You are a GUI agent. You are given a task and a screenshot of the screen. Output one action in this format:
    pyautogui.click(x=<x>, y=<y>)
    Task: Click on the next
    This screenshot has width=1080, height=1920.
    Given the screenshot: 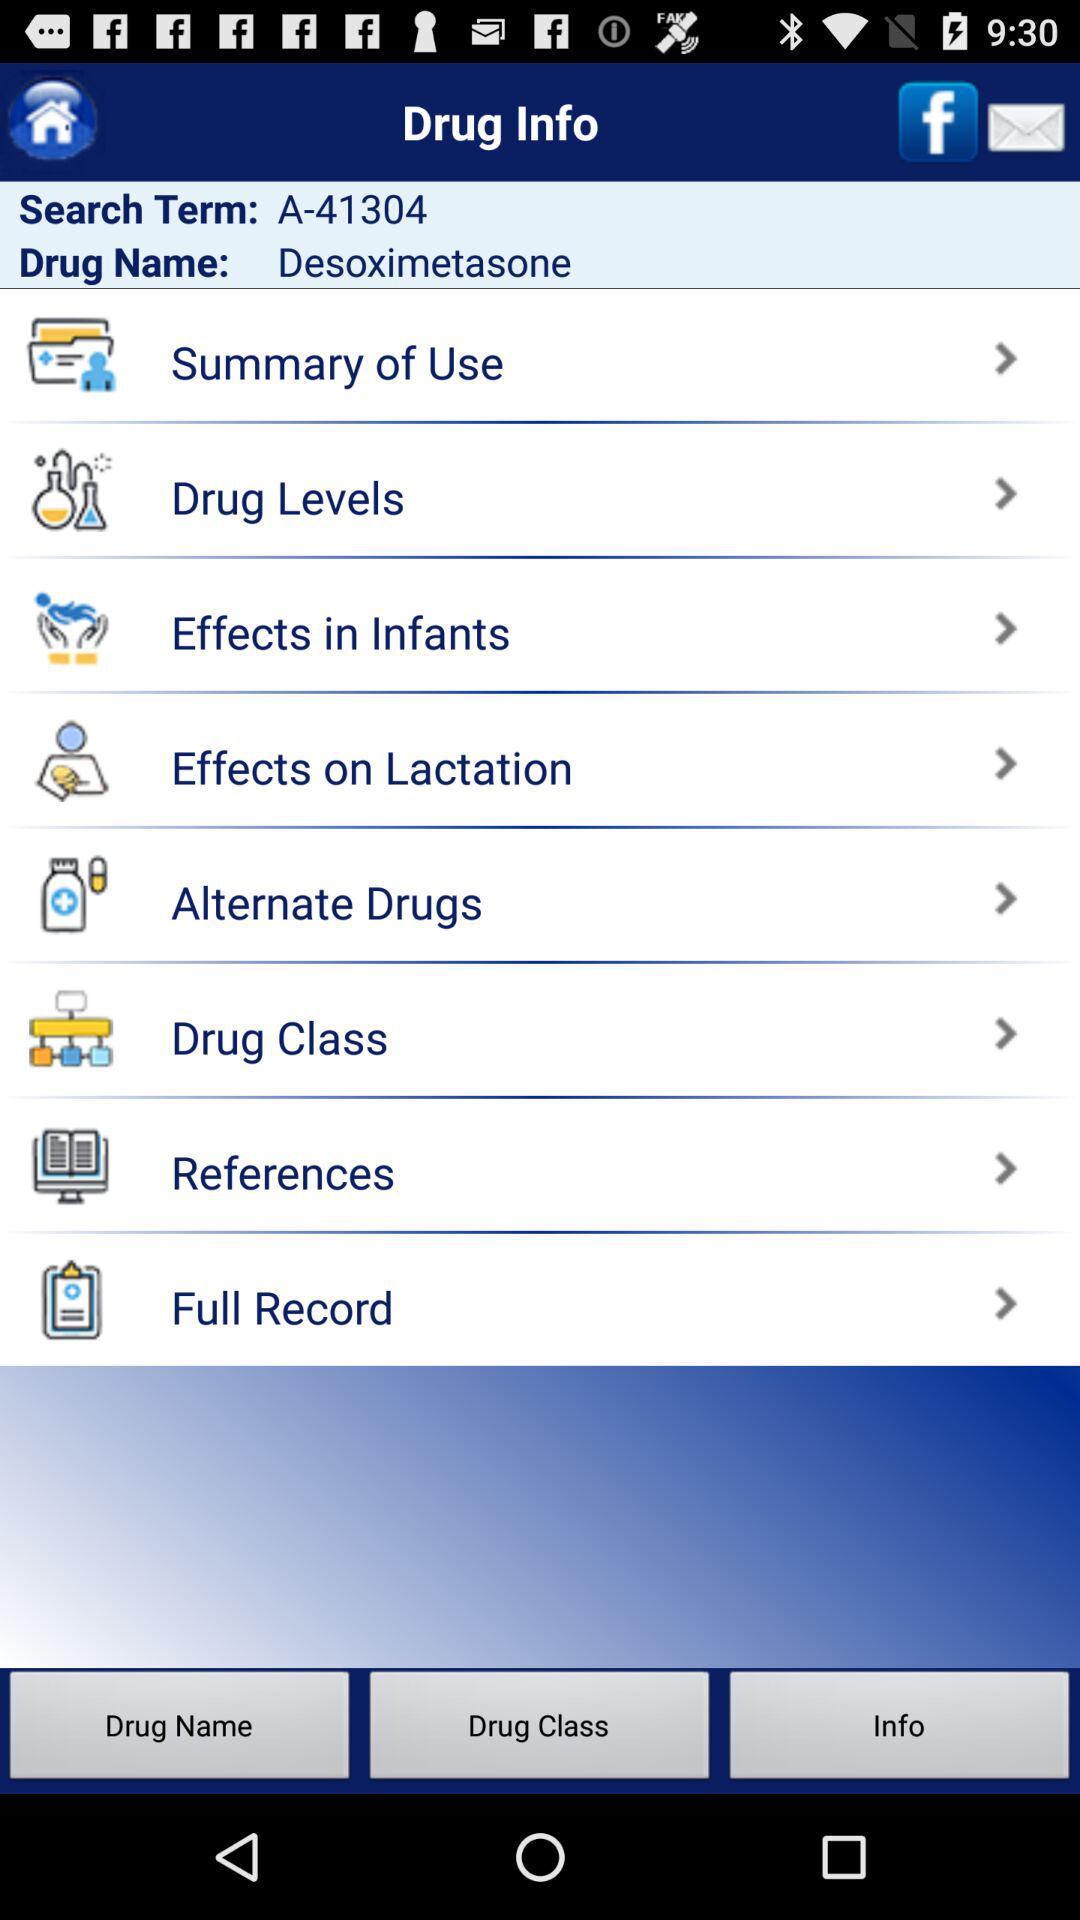 What is the action you would take?
    pyautogui.click(x=814, y=888)
    